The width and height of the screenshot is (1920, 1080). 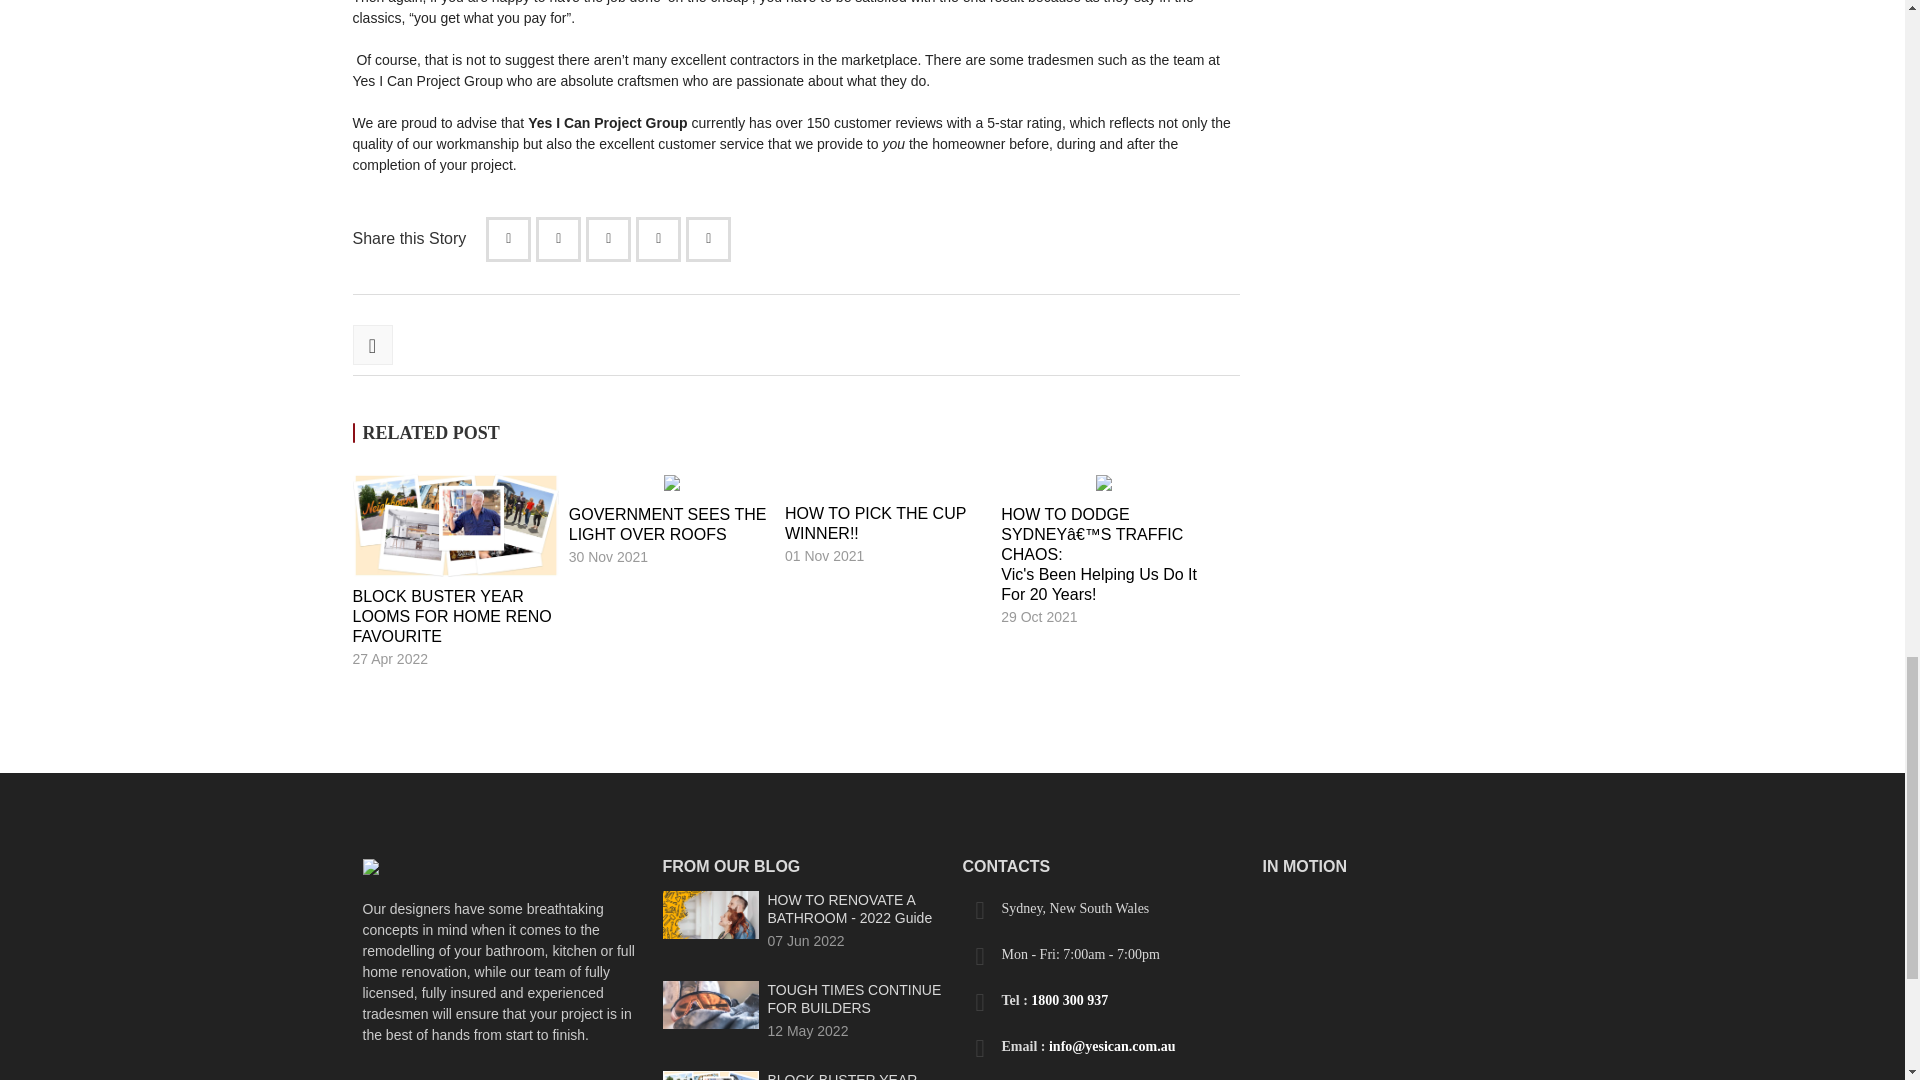 What do you see at coordinates (667, 524) in the screenshot?
I see `GOVERNMENT SEES THE LIGHT OVER ROOFS` at bounding box center [667, 524].